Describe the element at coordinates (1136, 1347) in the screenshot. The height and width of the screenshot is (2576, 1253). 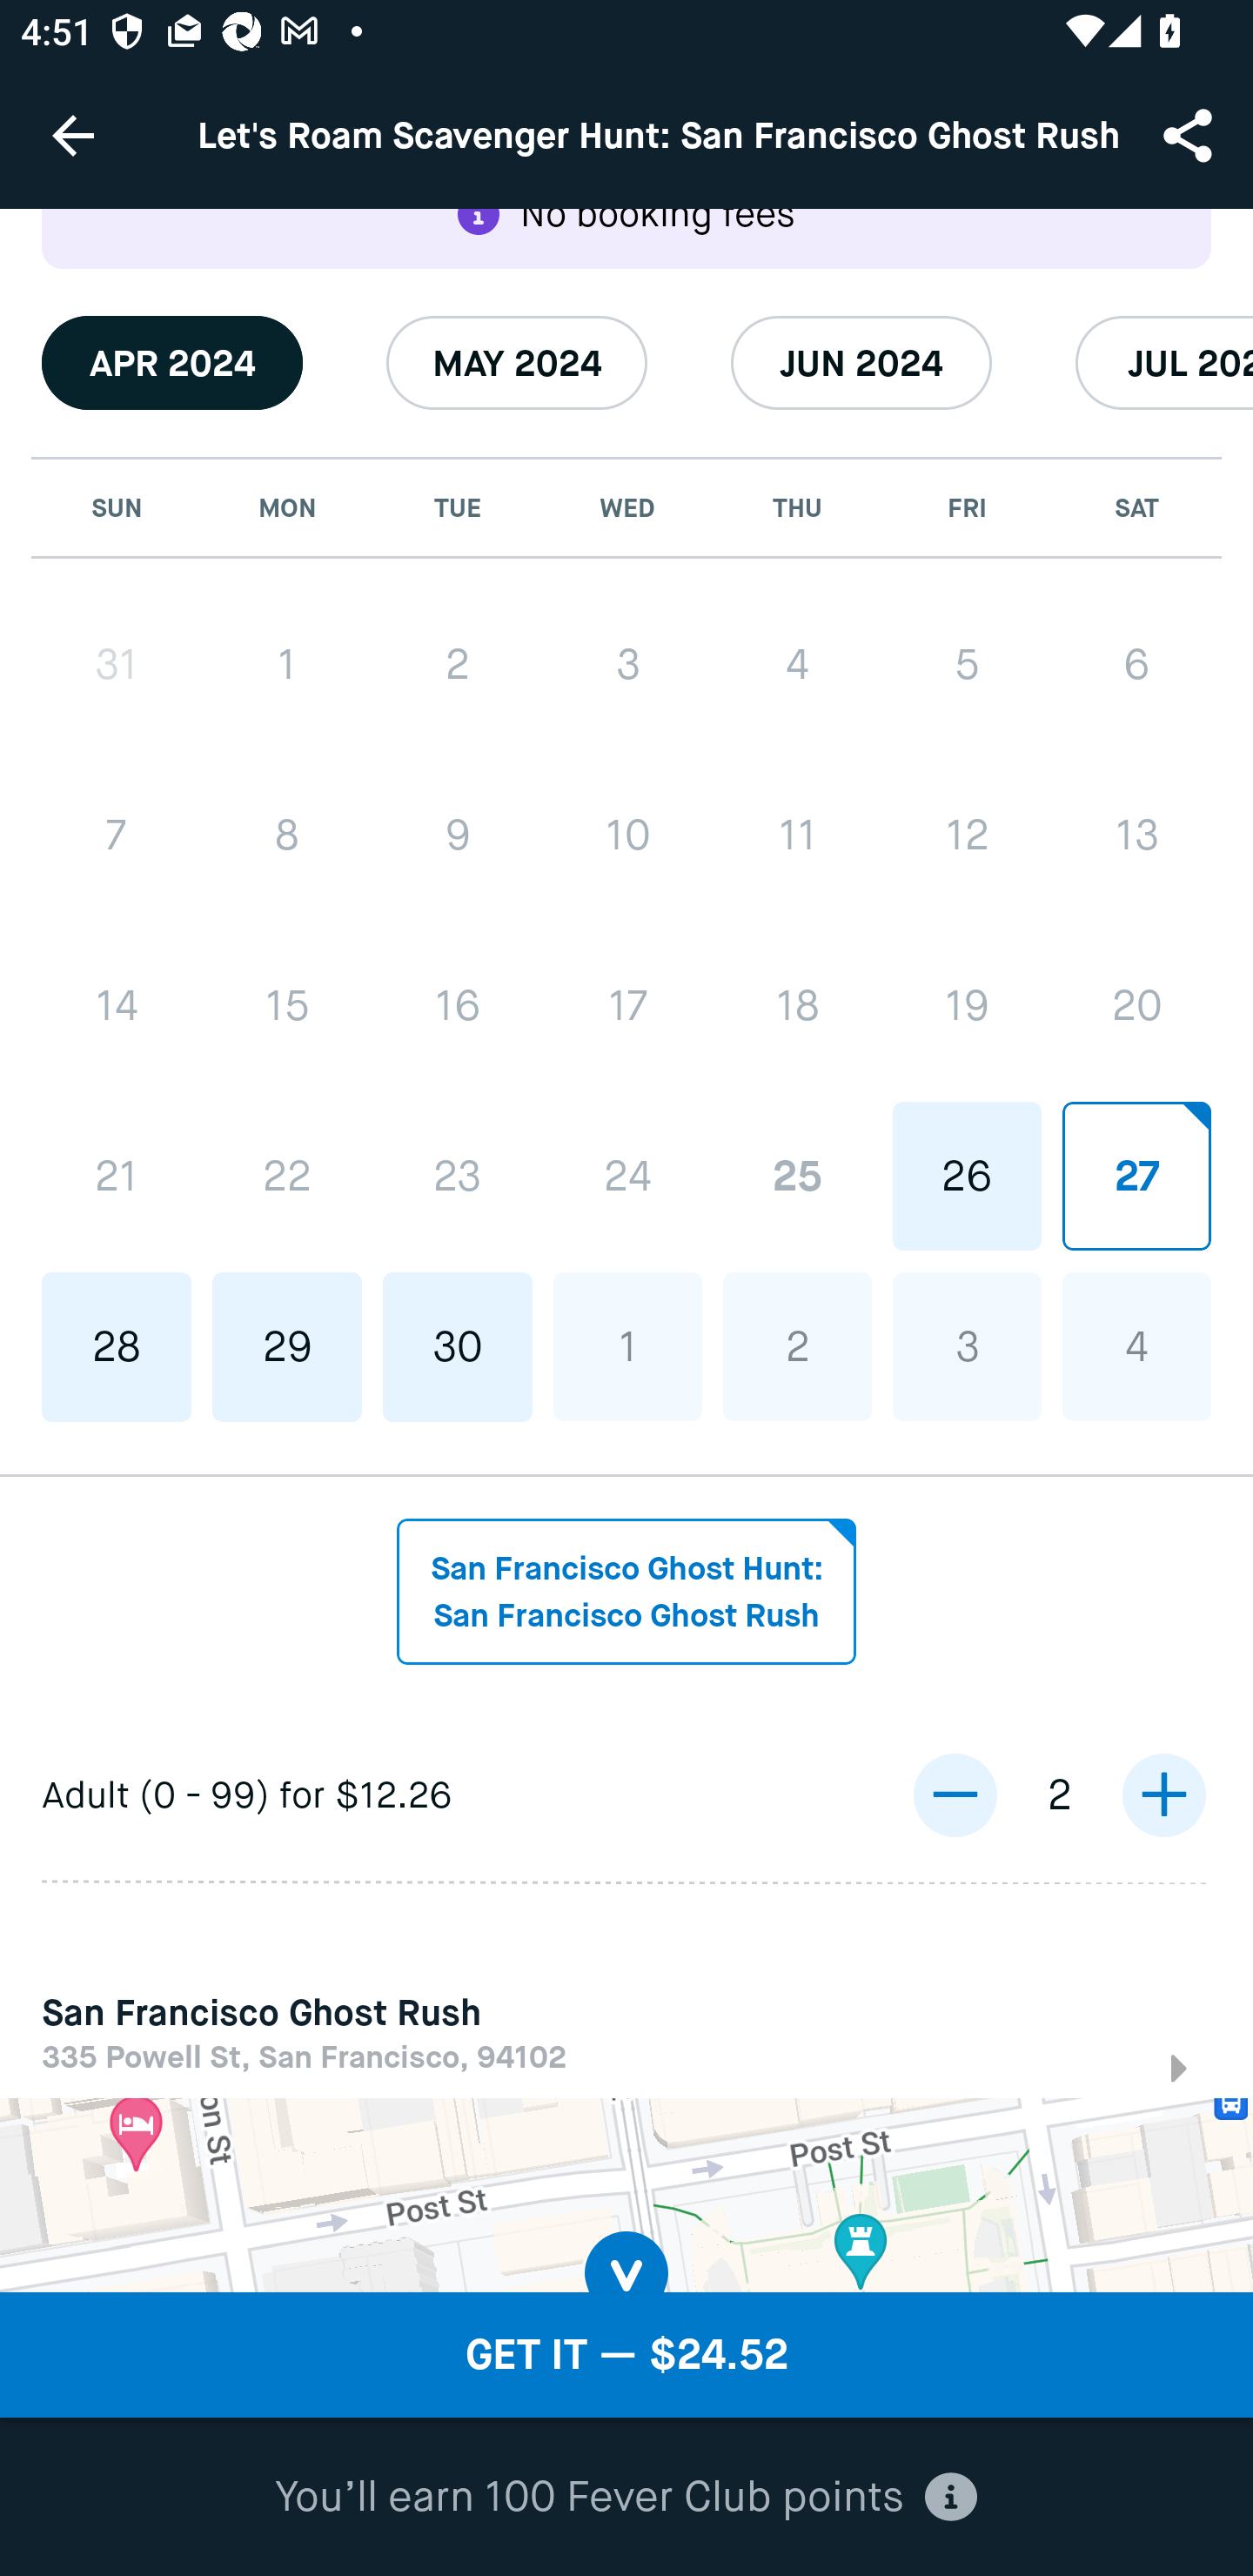
I see `4` at that location.